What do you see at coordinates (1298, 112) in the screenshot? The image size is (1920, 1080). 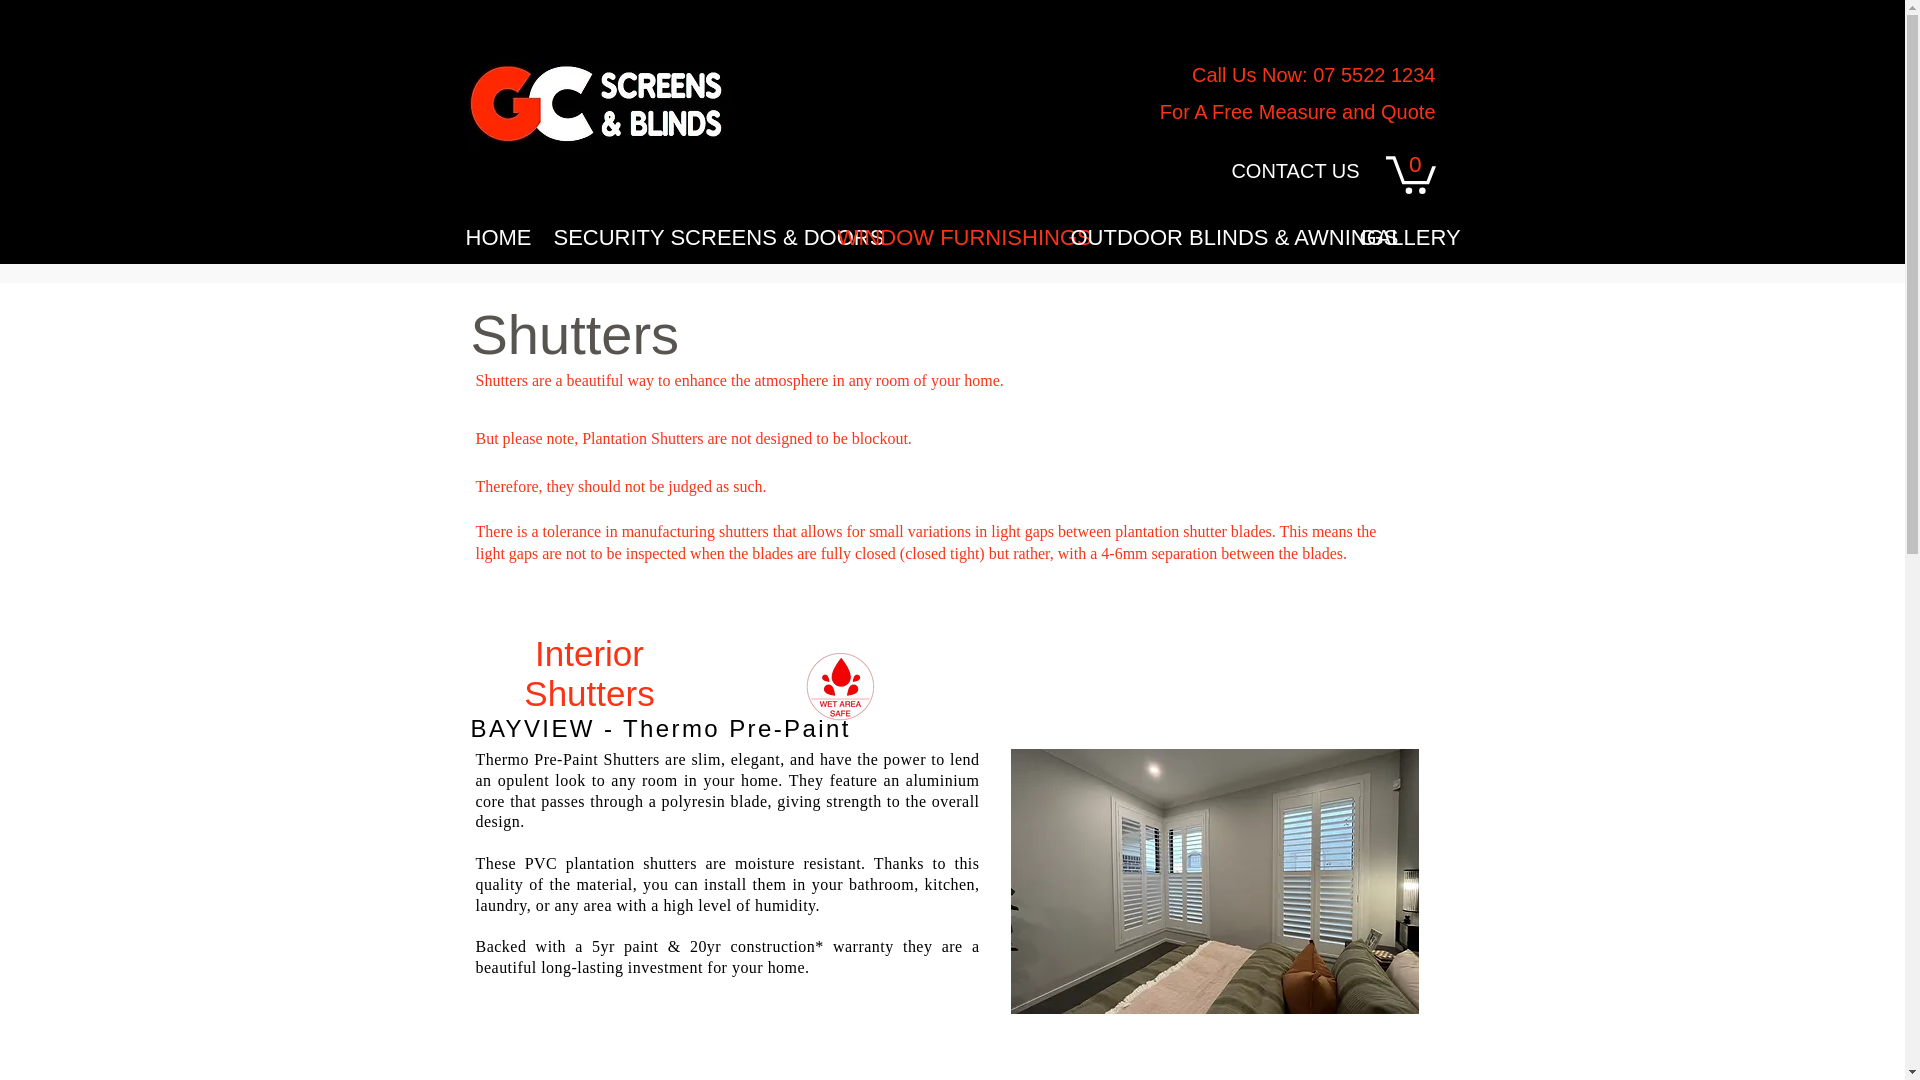 I see `For A Free Measure and Quote` at bounding box center [1298, 112].